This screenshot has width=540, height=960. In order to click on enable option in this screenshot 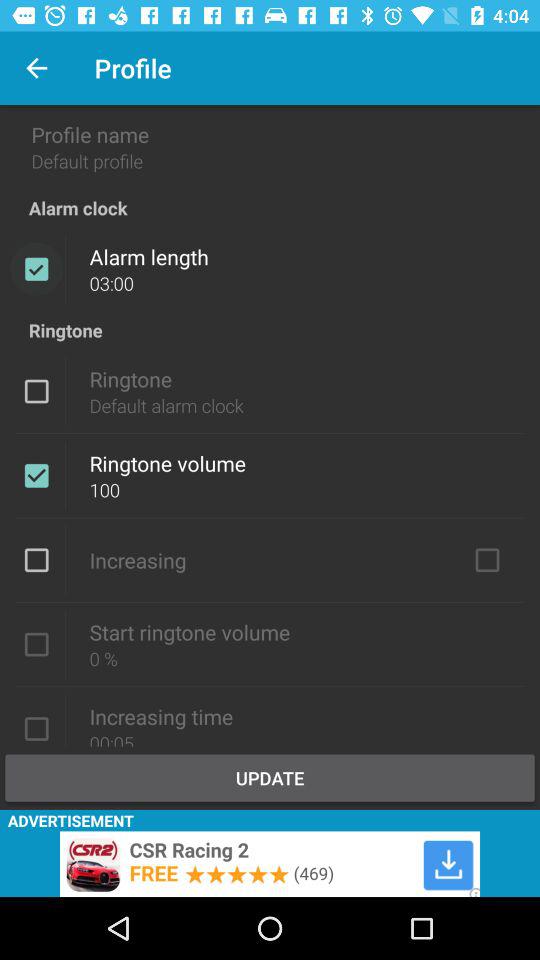, I will do `click(36, 644)`.